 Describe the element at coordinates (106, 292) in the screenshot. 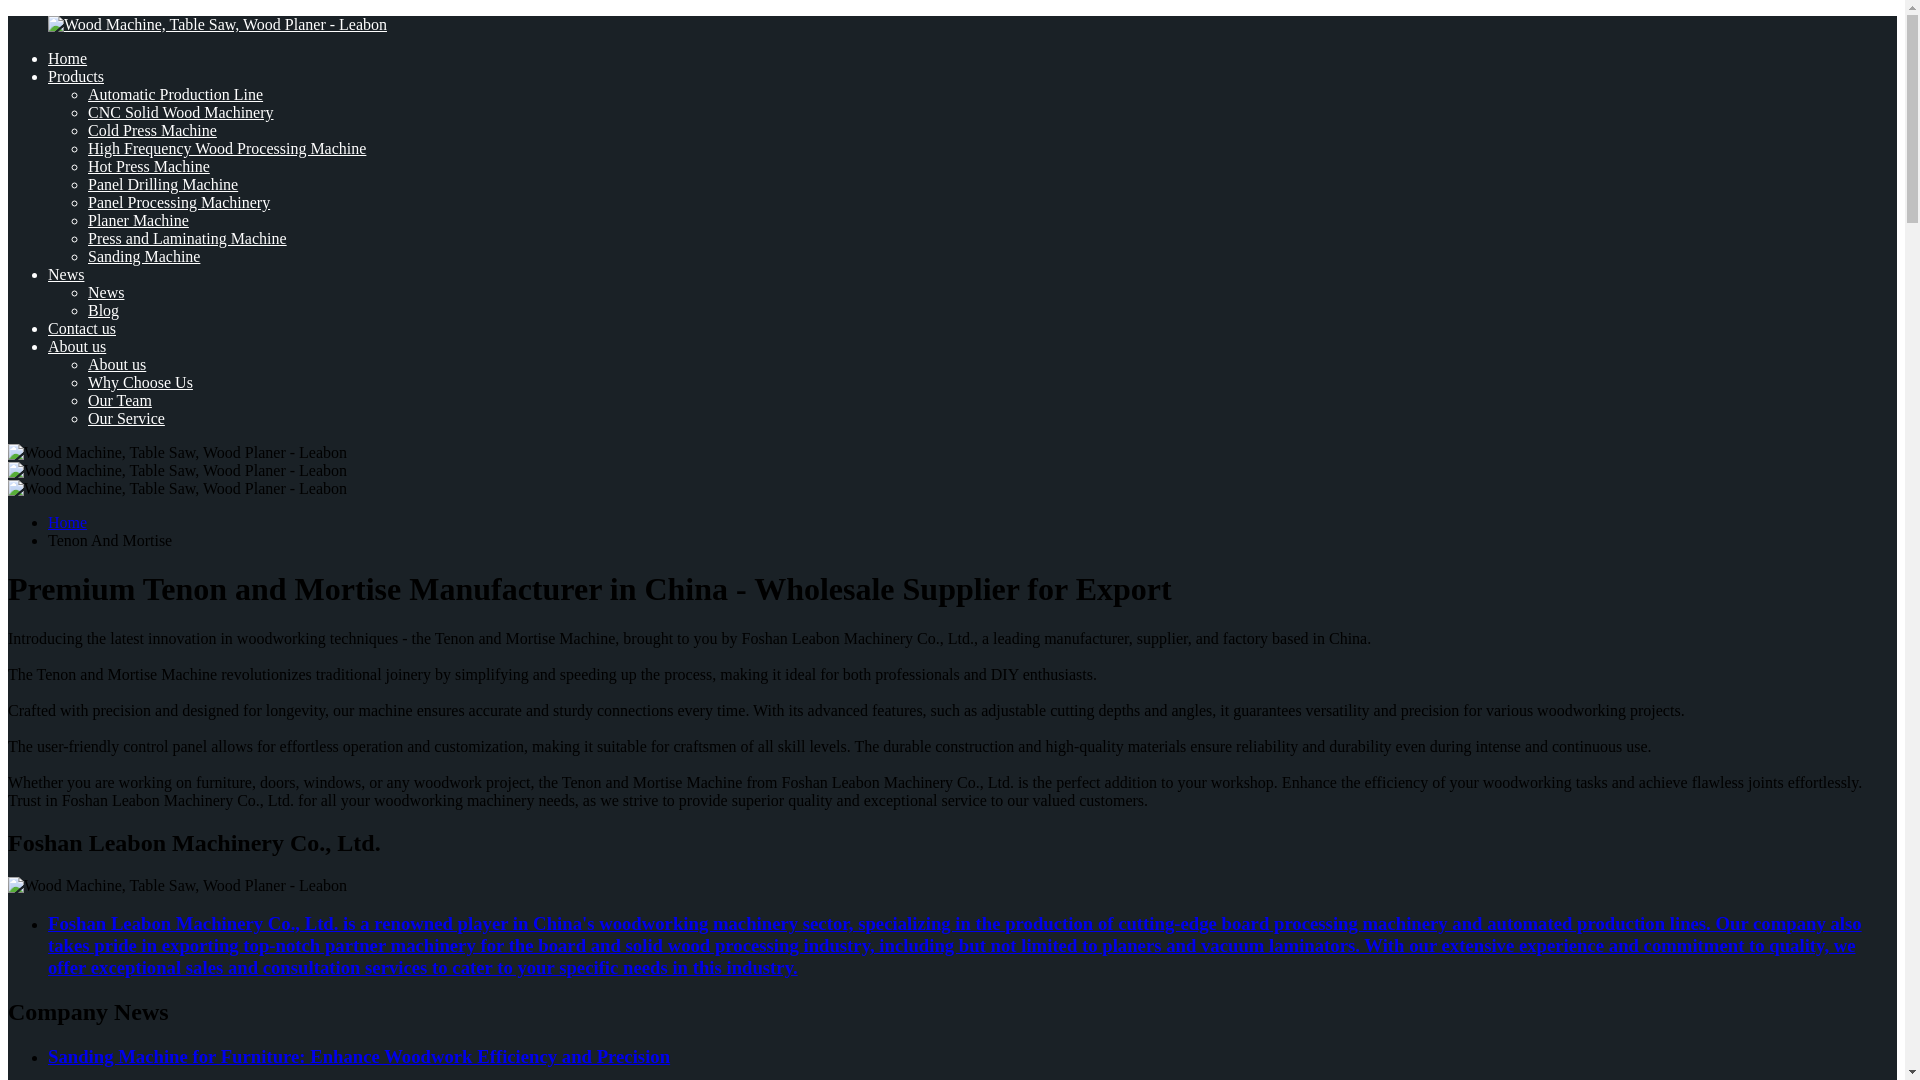

I see `News` at that location.